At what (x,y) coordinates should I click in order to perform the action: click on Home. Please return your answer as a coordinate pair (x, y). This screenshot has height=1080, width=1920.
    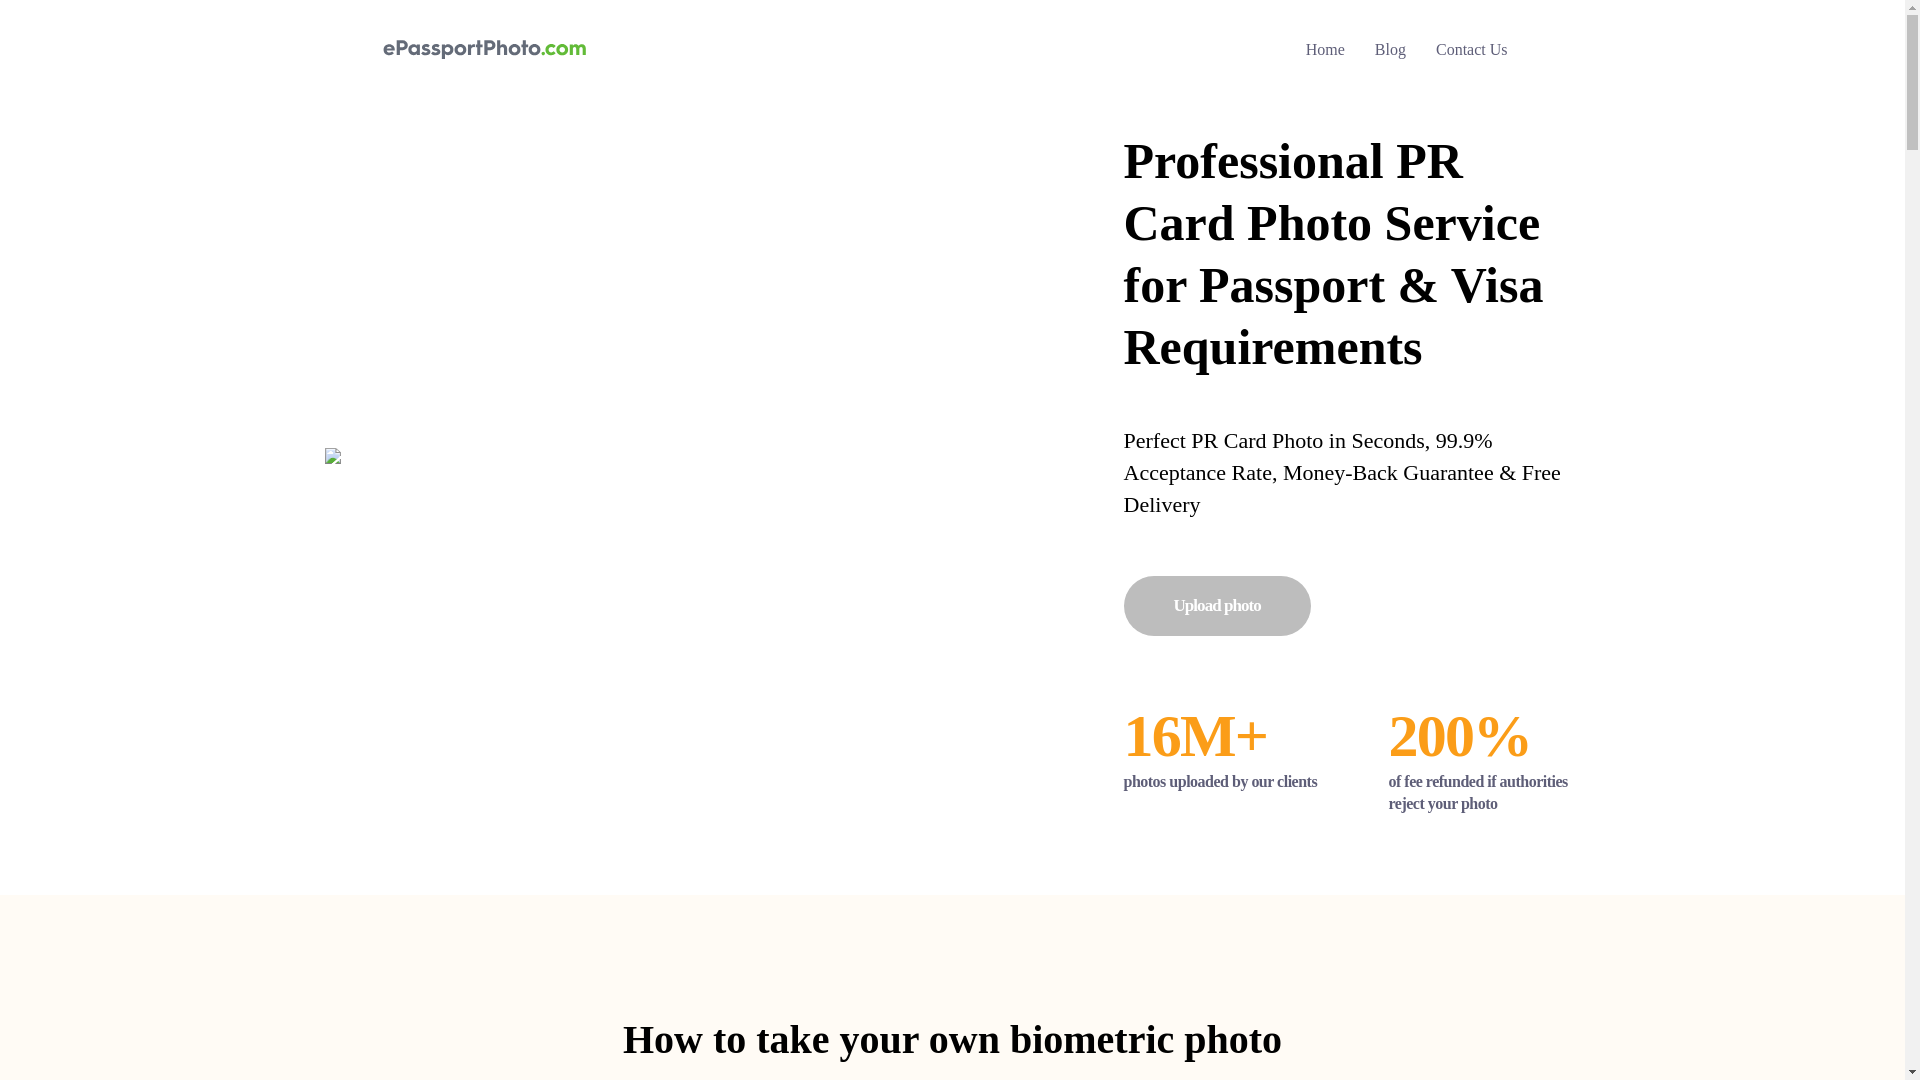
    Looking at the image, I should click on (1325, 48).